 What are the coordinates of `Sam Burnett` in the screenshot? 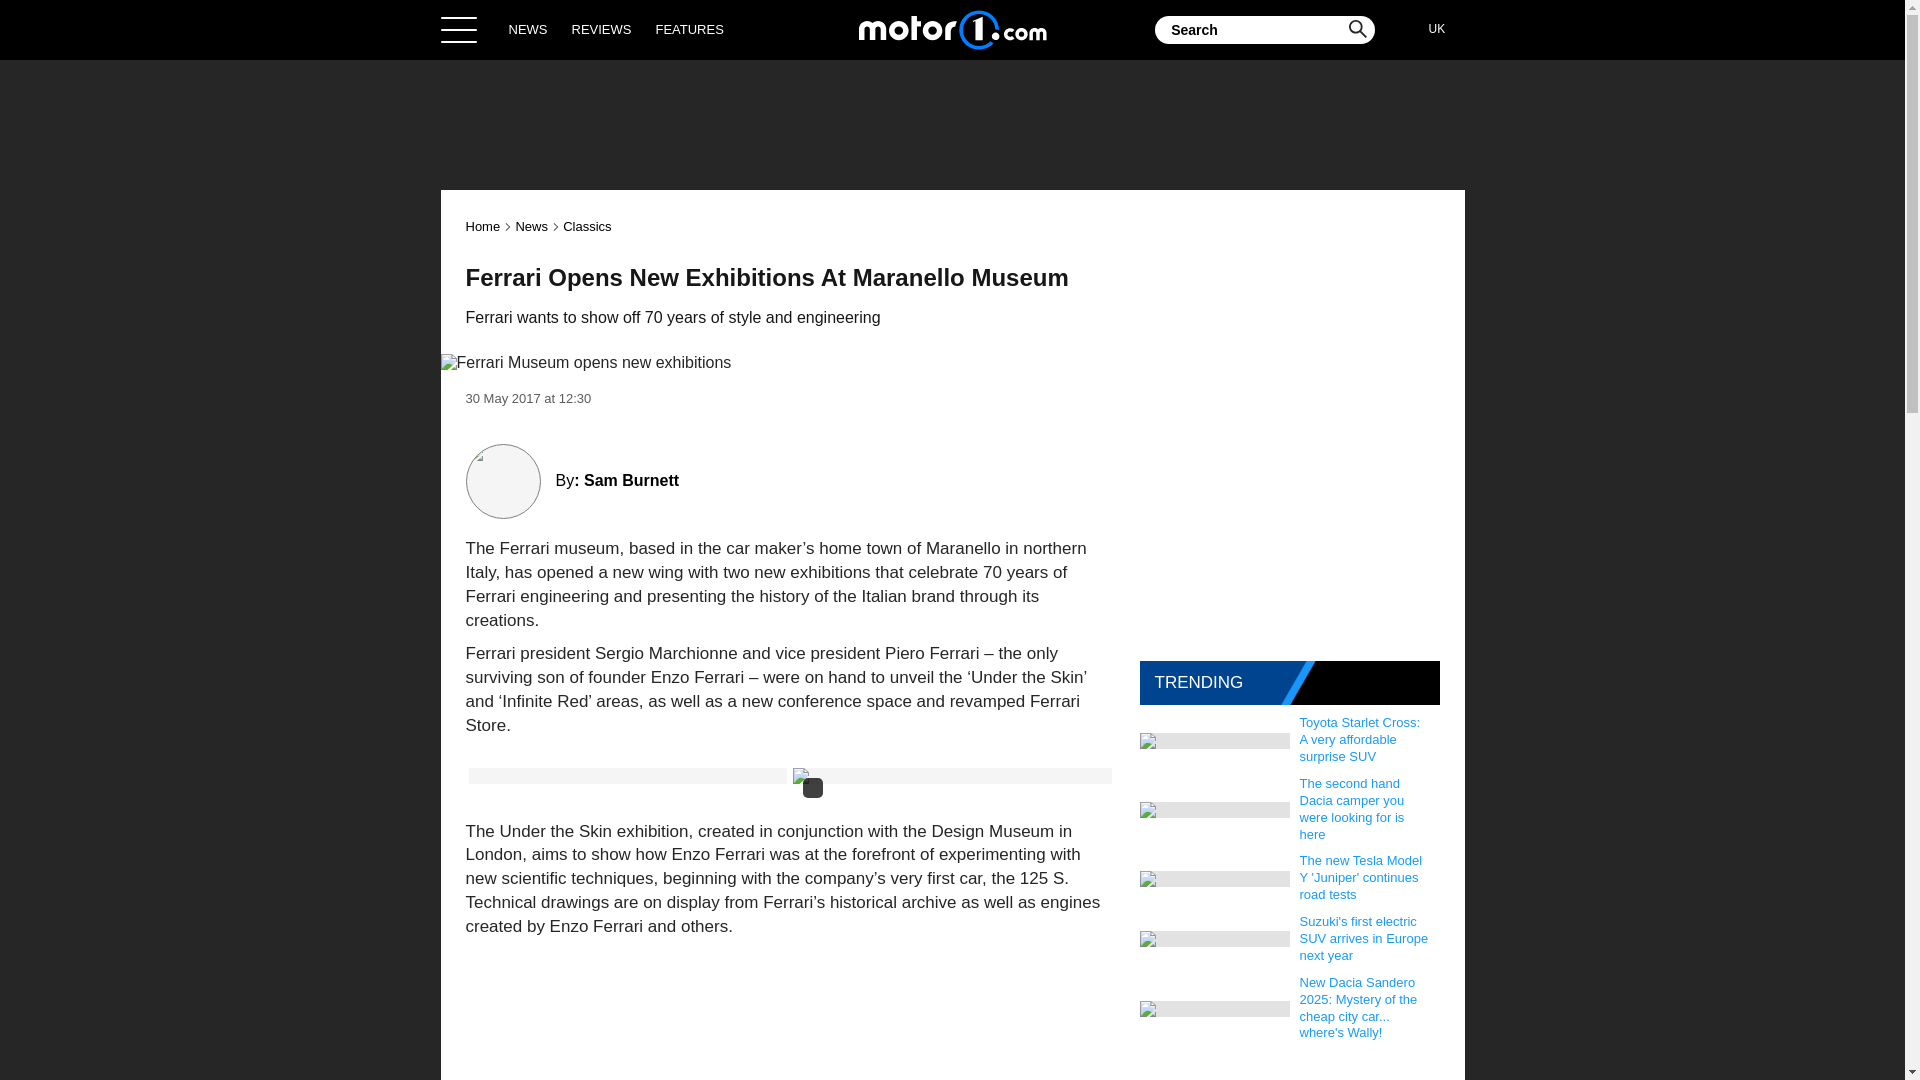 It's located at (631, 480).